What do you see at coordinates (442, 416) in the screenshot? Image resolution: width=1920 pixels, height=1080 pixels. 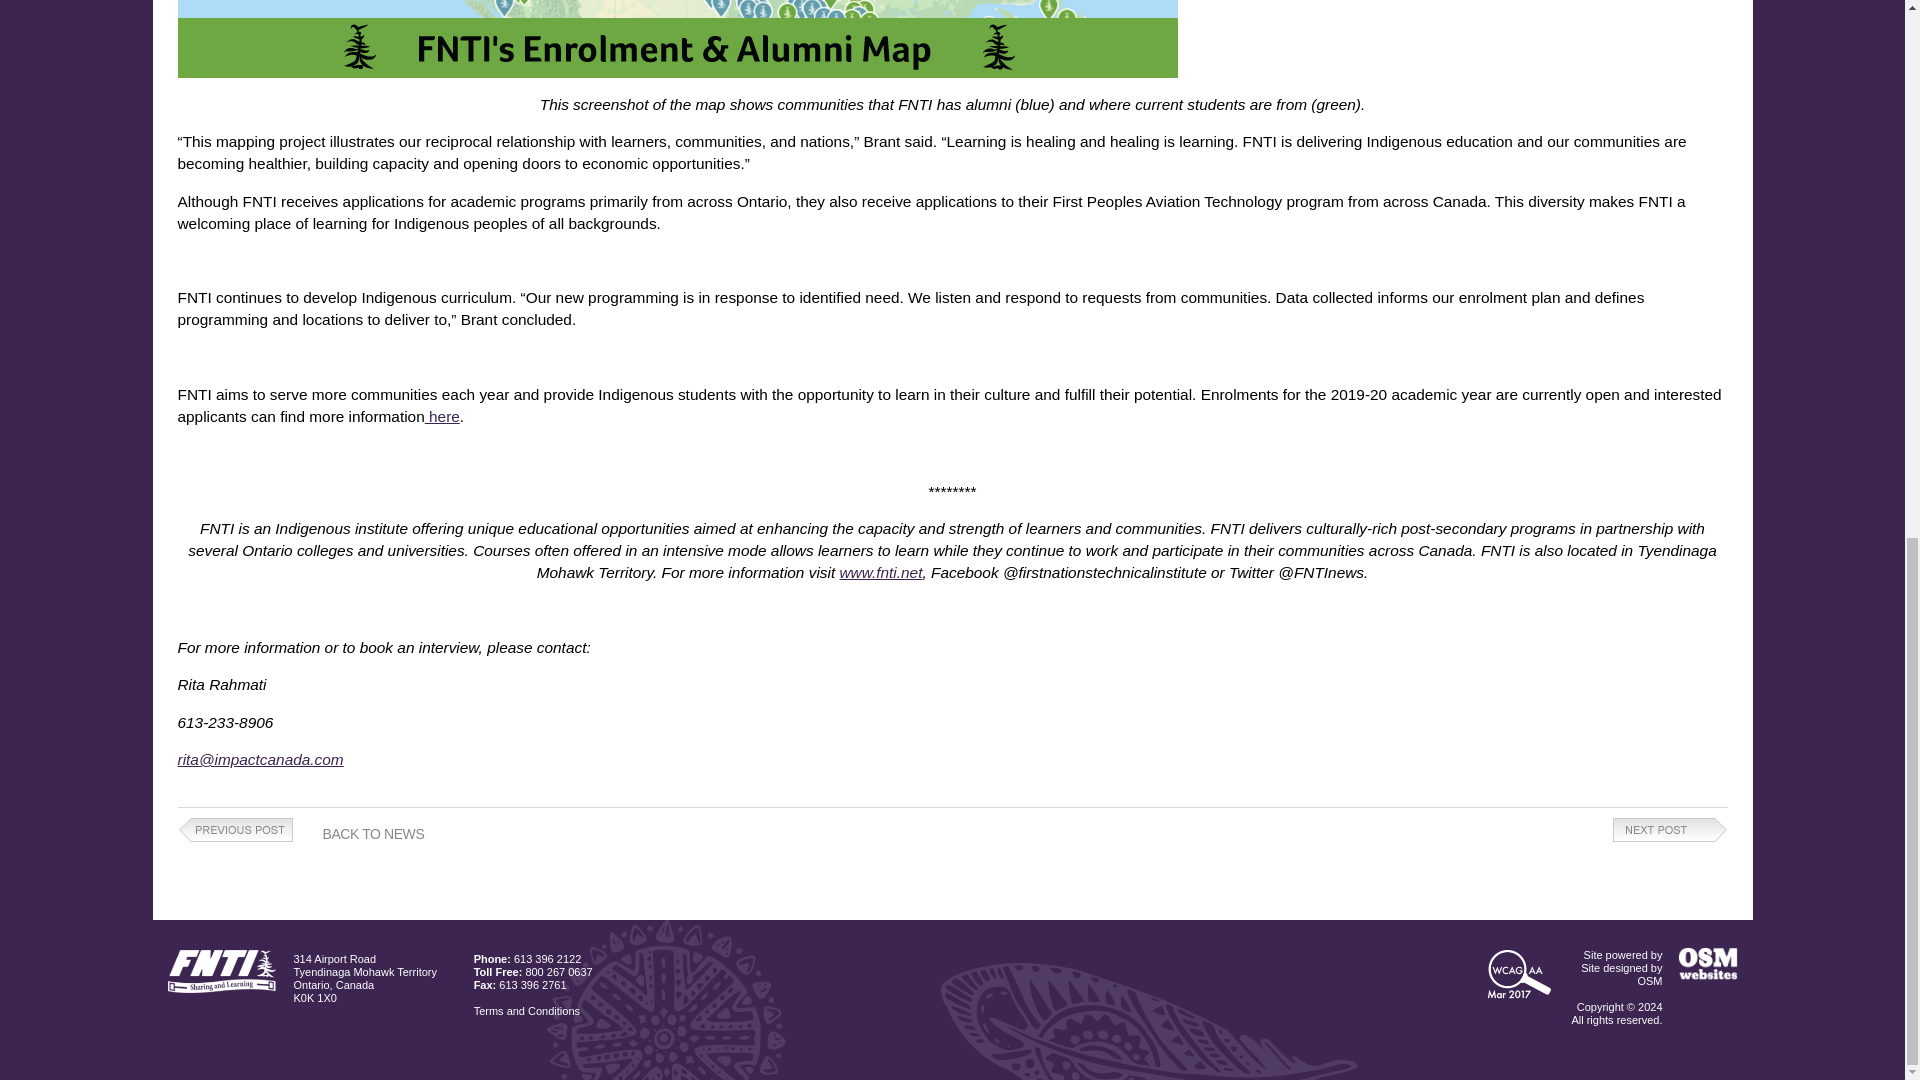 I see `here` at bounding box center [442, 416].